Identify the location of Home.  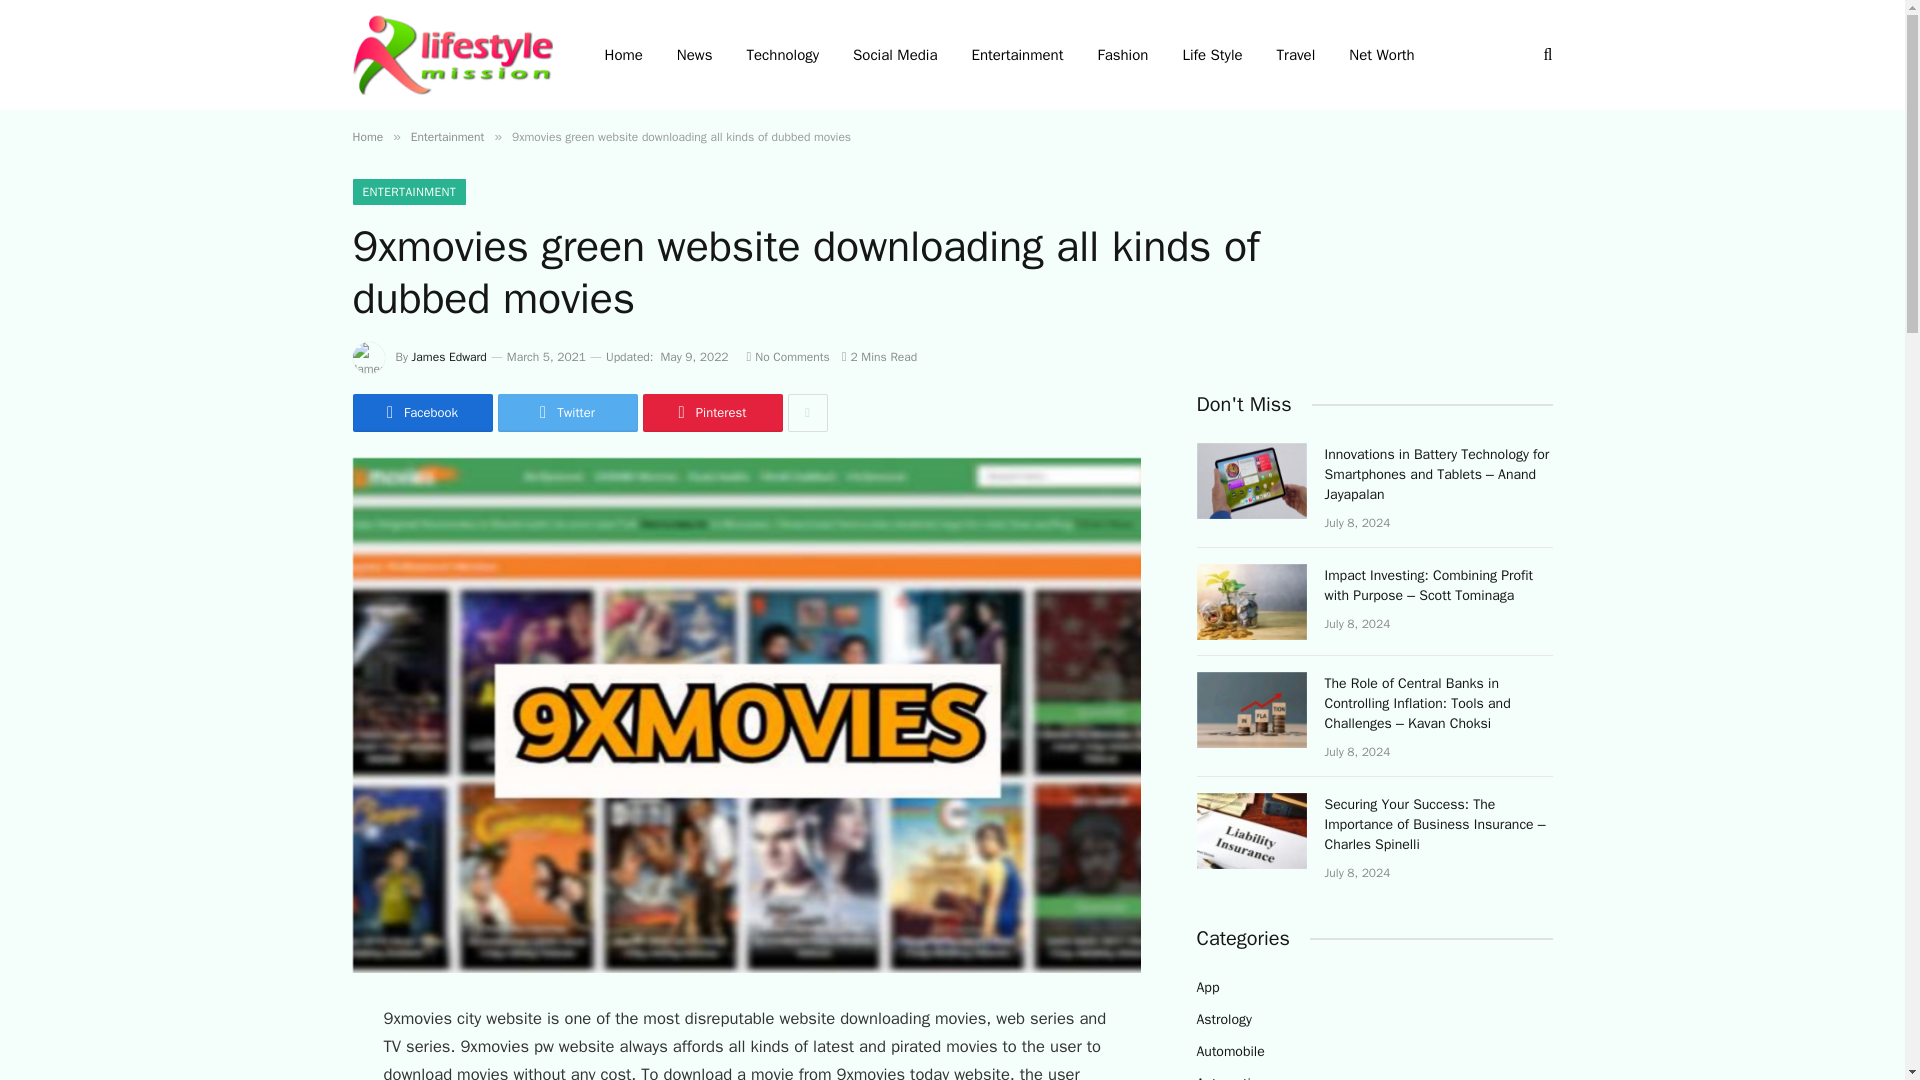
(366, 136).